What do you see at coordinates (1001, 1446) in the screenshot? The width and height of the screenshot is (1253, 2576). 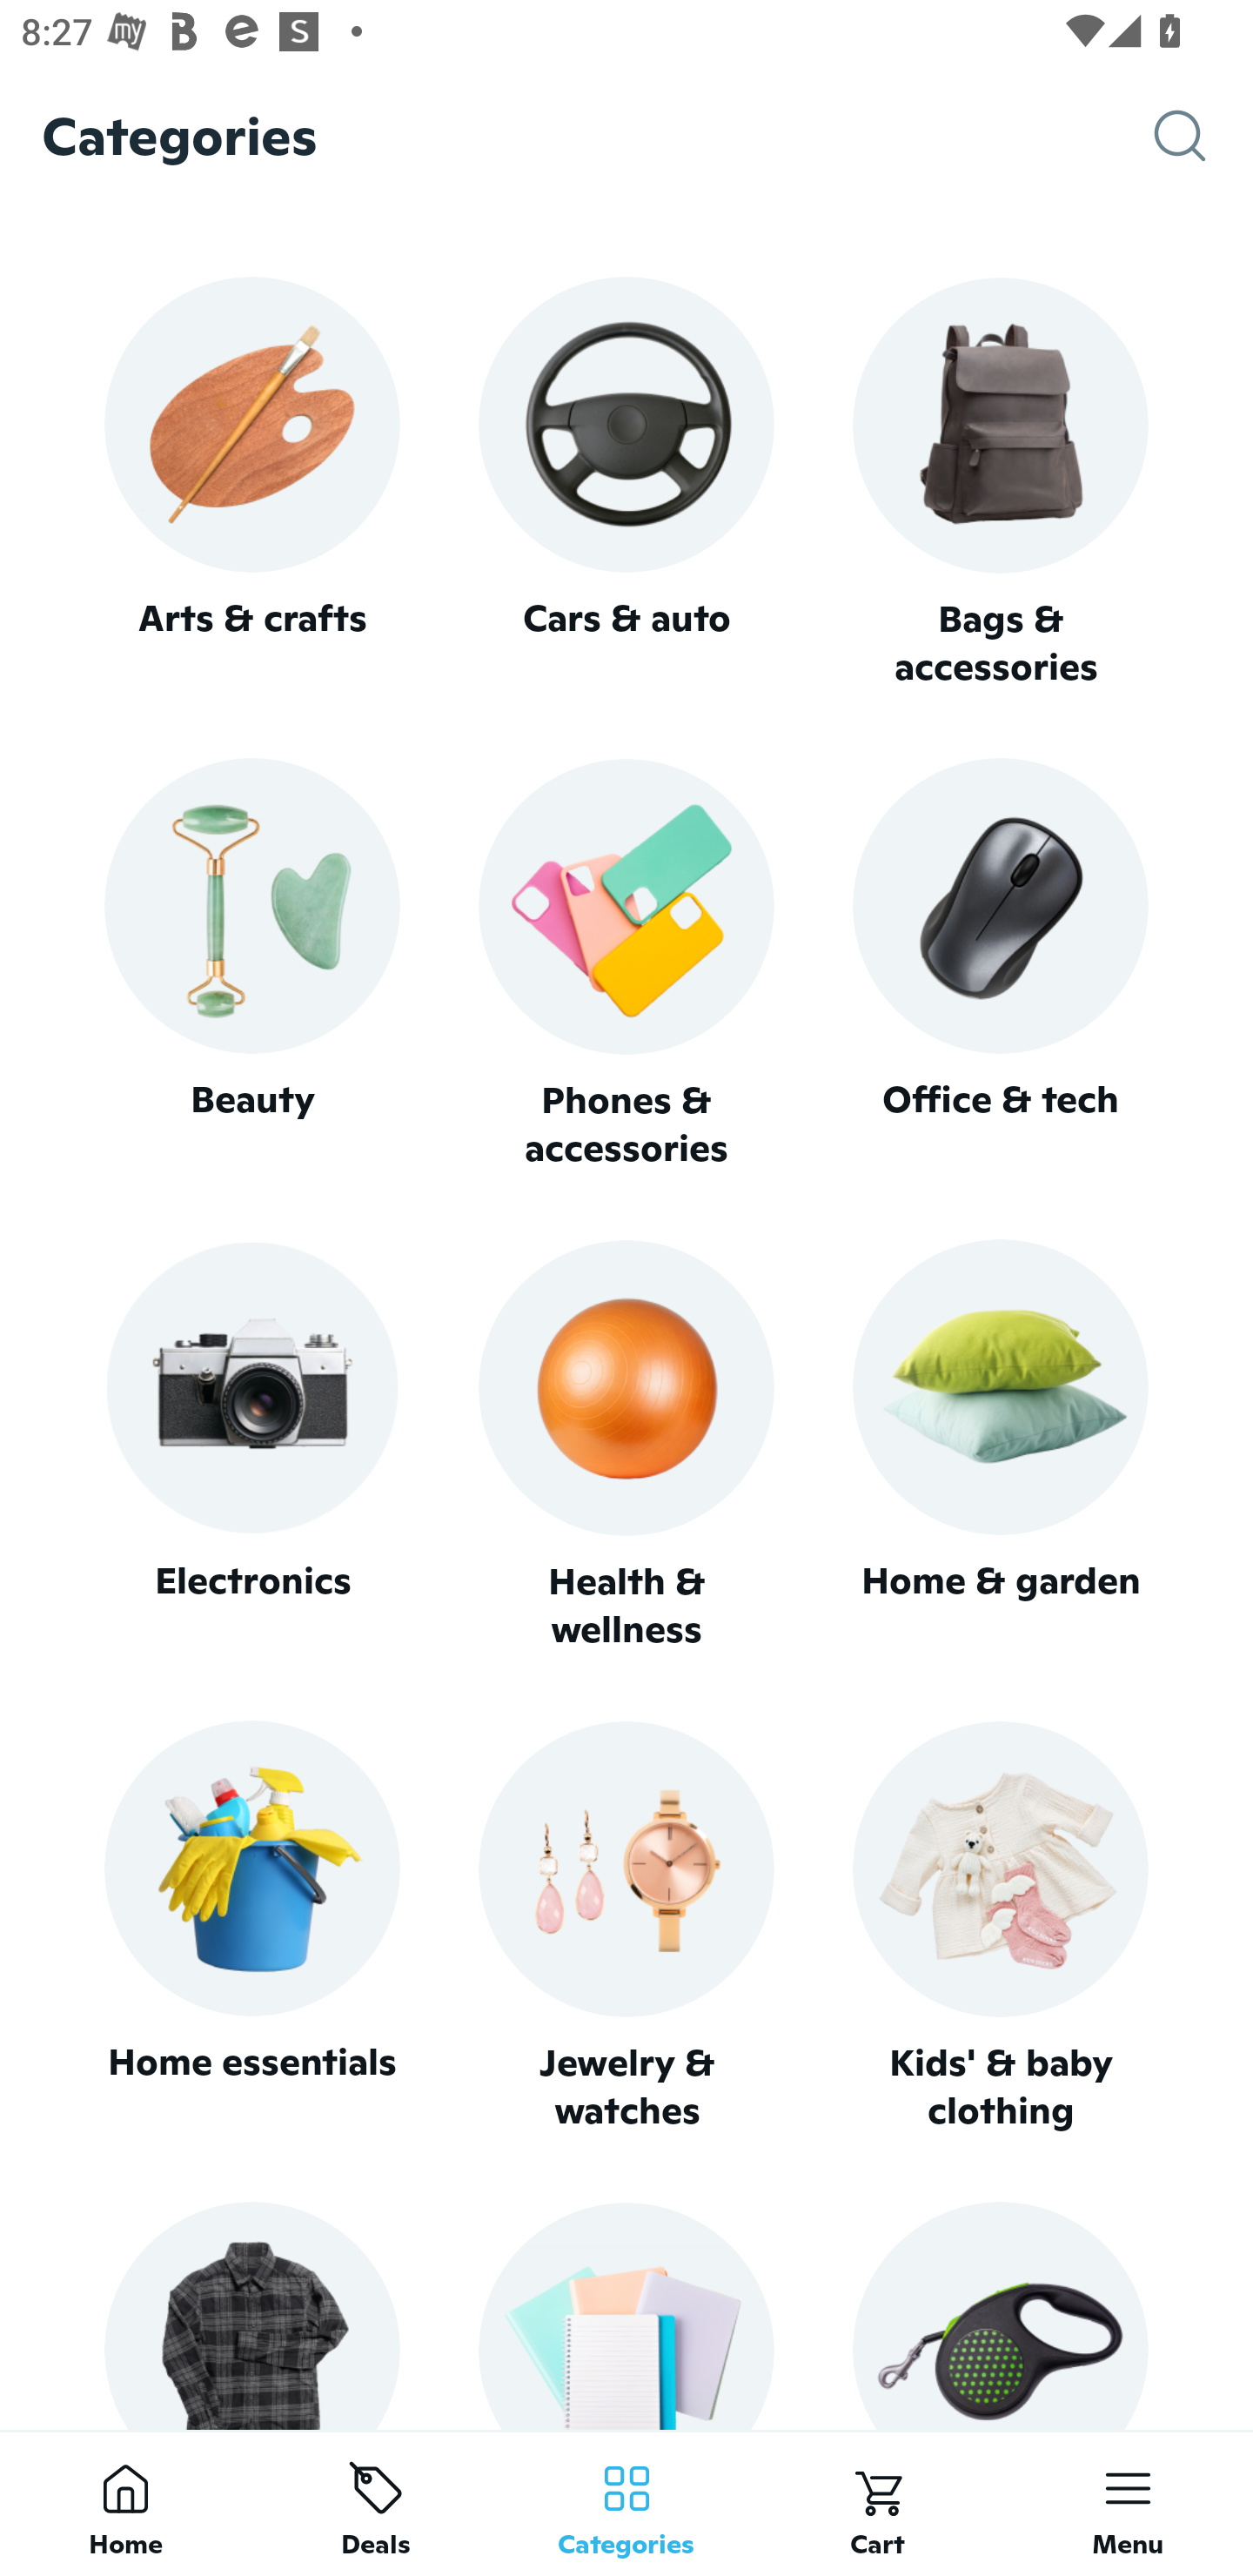 I see `Home & garden` at bounding box center [1001, 1446].